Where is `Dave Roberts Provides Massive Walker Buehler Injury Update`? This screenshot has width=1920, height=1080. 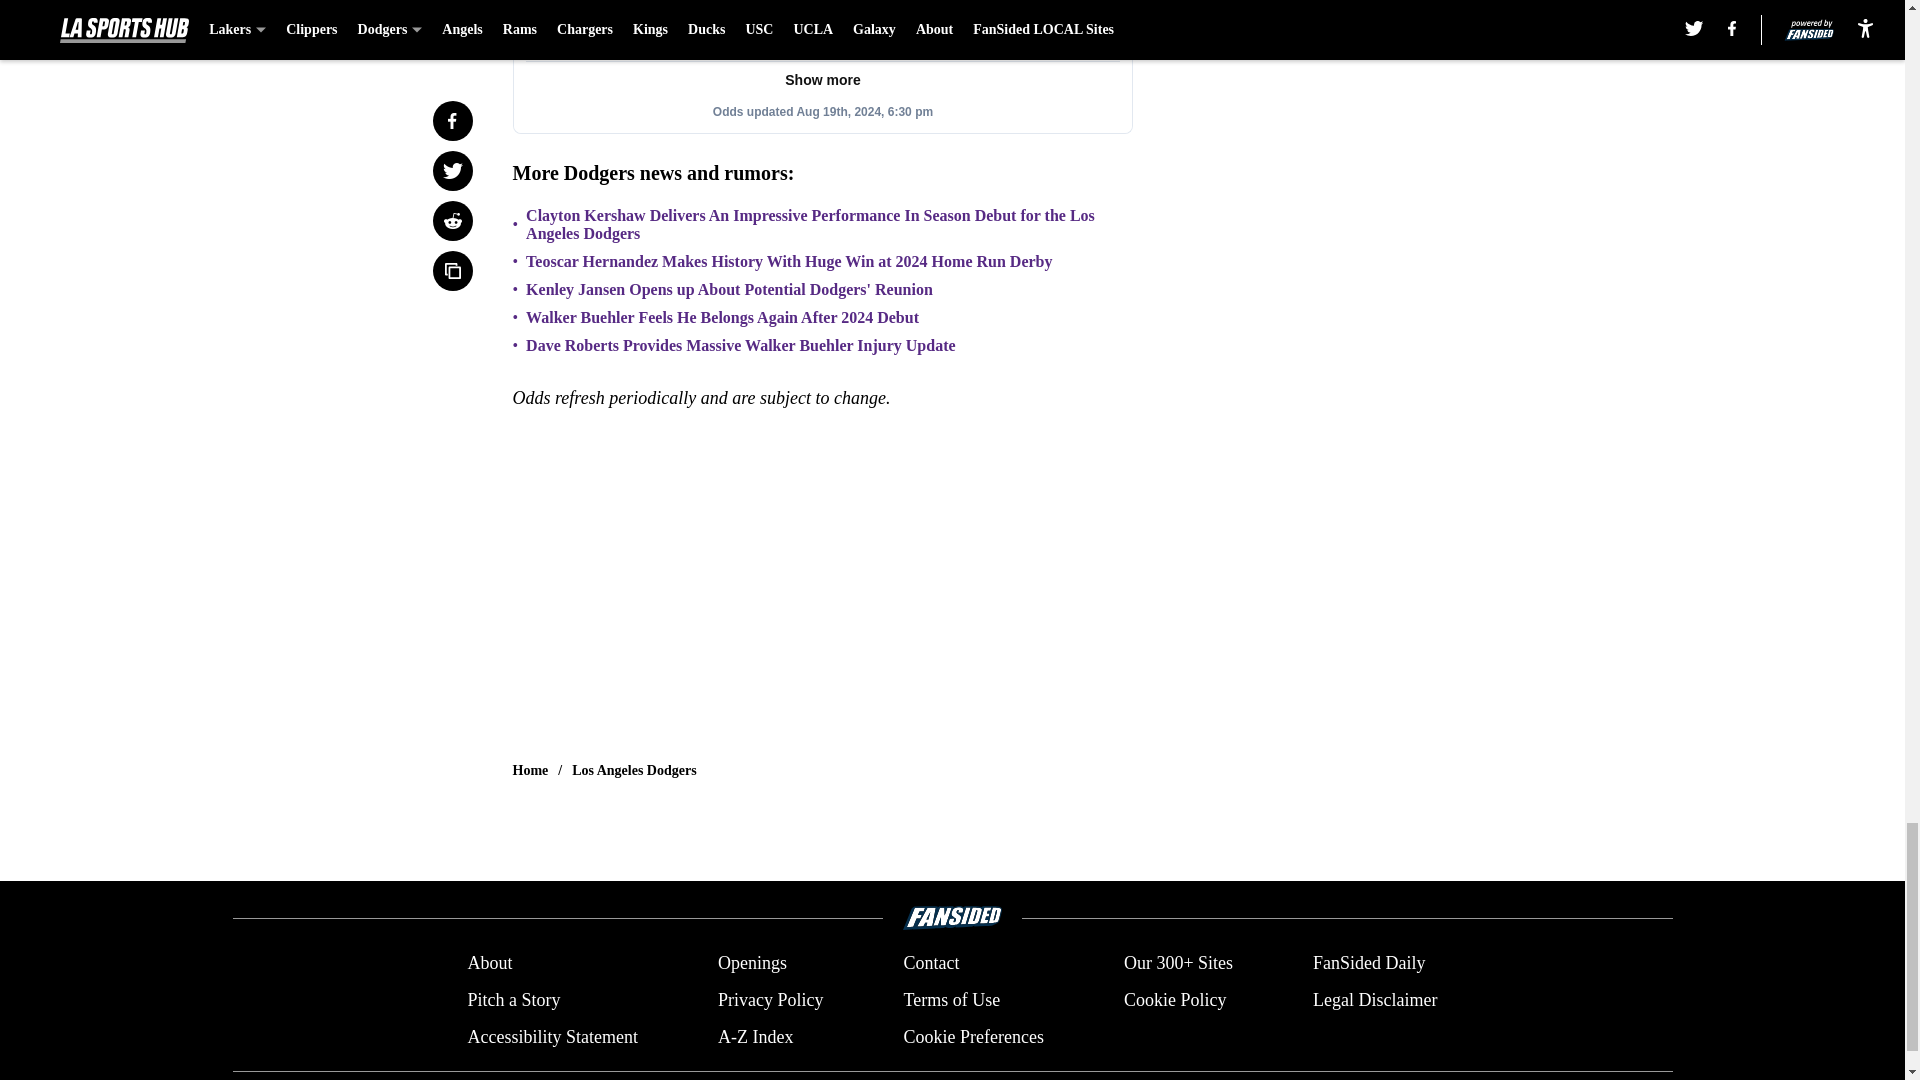
Dave Roberts Provides Massive Walker Buehler Injury Update is located at coordinates (740, 346).